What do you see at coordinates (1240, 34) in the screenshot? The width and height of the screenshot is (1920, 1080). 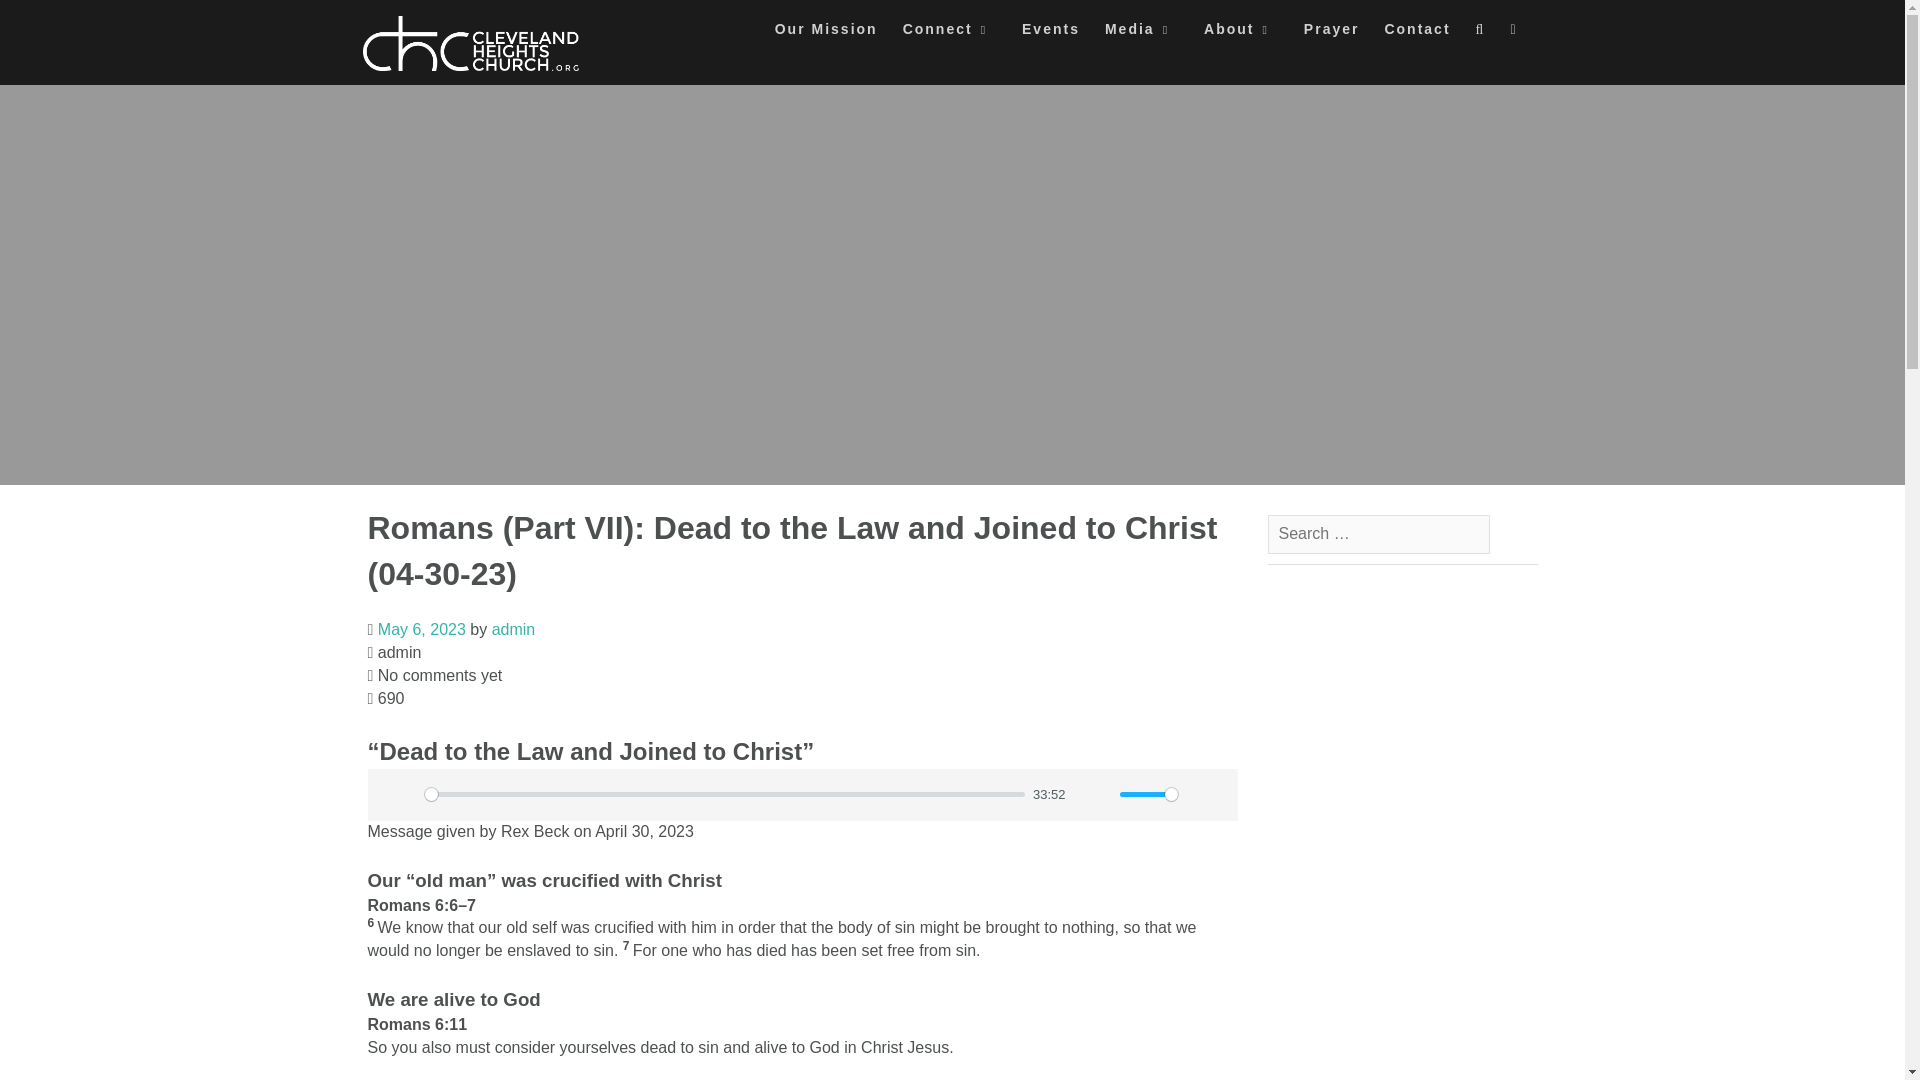 I see `About` at bounding box center [1240, 34].